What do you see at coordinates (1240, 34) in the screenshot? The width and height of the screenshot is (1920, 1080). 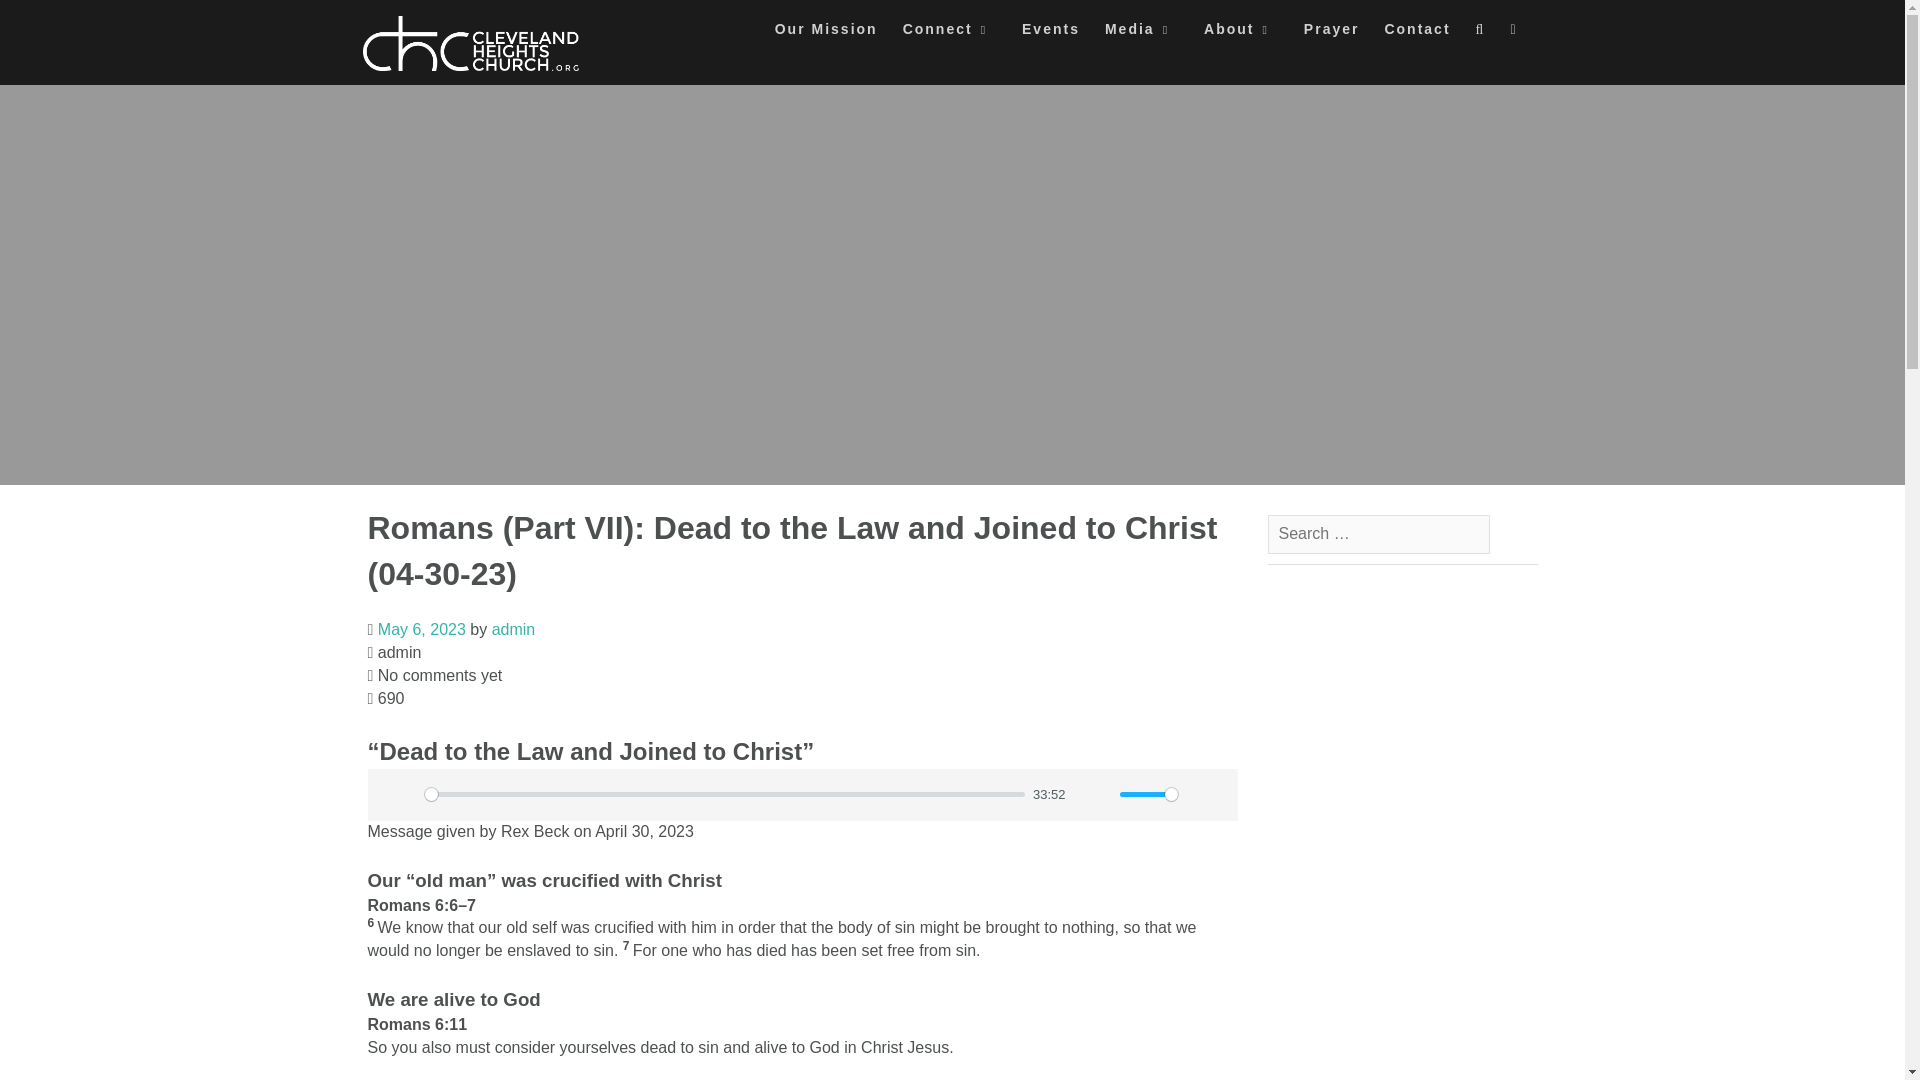 I see `About` at bounding box center [1240, 34].